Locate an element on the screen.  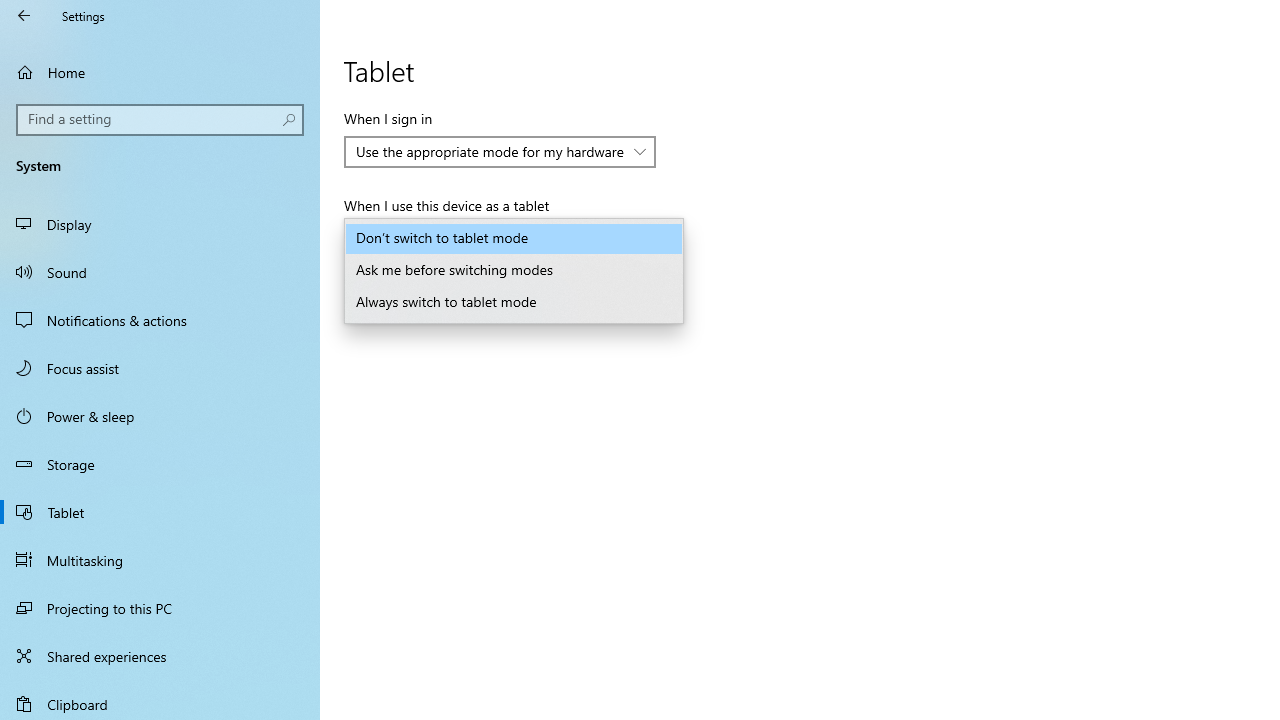
Ask me before switching modes is located at coordinates (514, 270).